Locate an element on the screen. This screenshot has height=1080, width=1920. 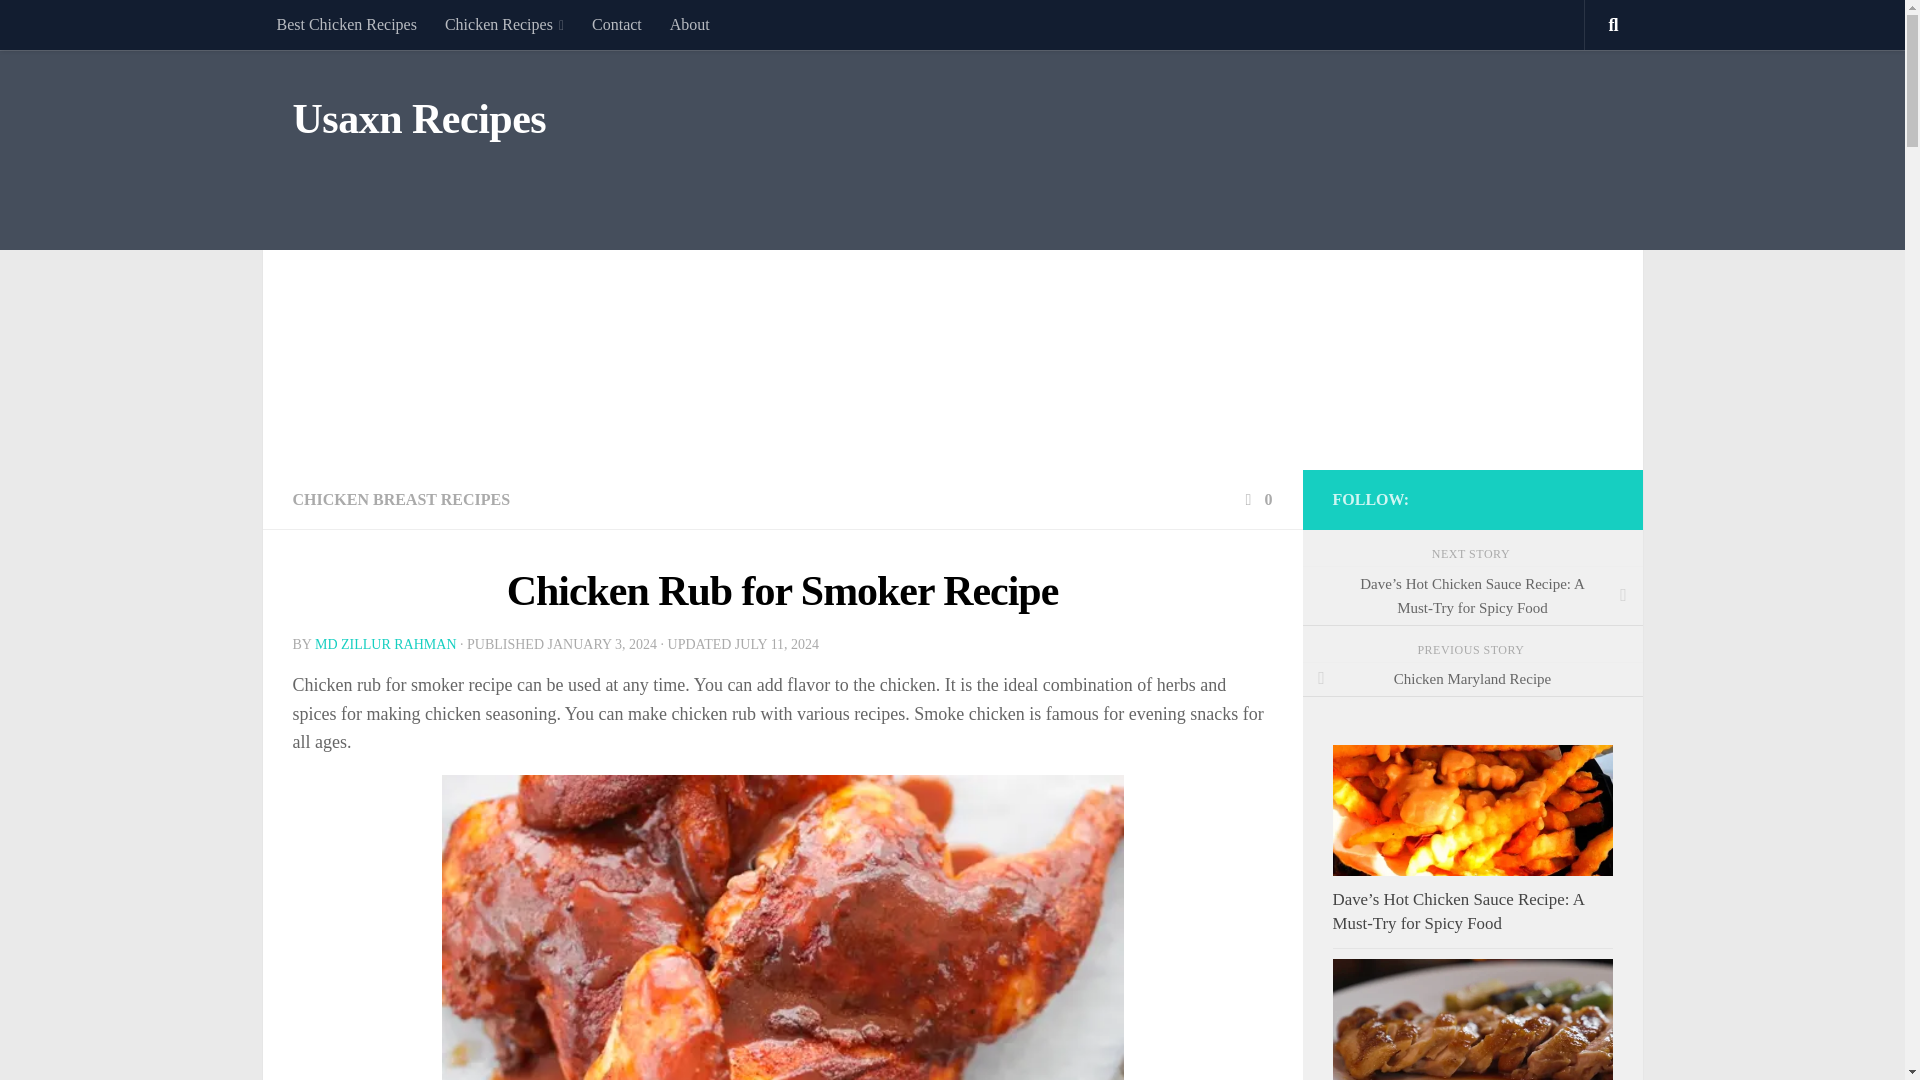
CHICKEN BREAST RECIPES is located at coordinates (400, 499).